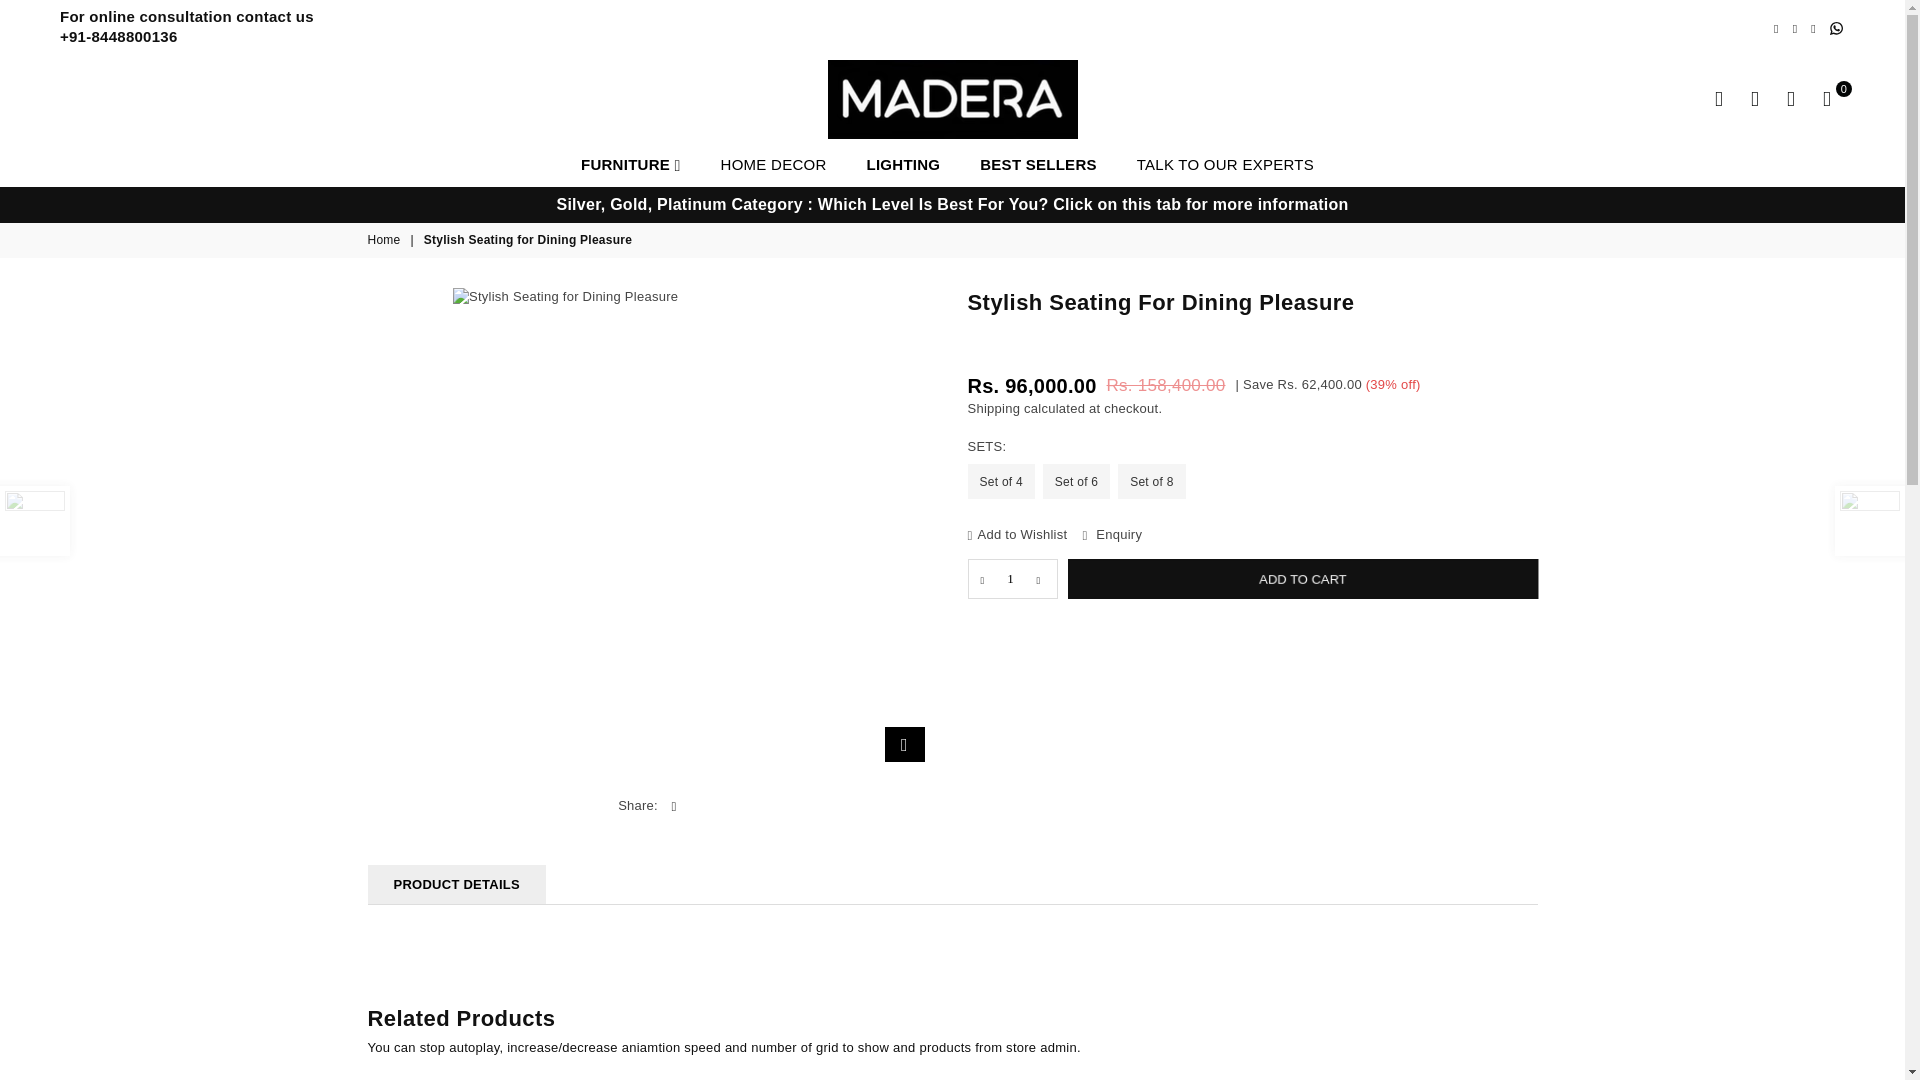 This screenshot has width=1920, height=1080. Describe the element at coordinates (1826, 99) in the screenshot. I see `Cart` at that location.